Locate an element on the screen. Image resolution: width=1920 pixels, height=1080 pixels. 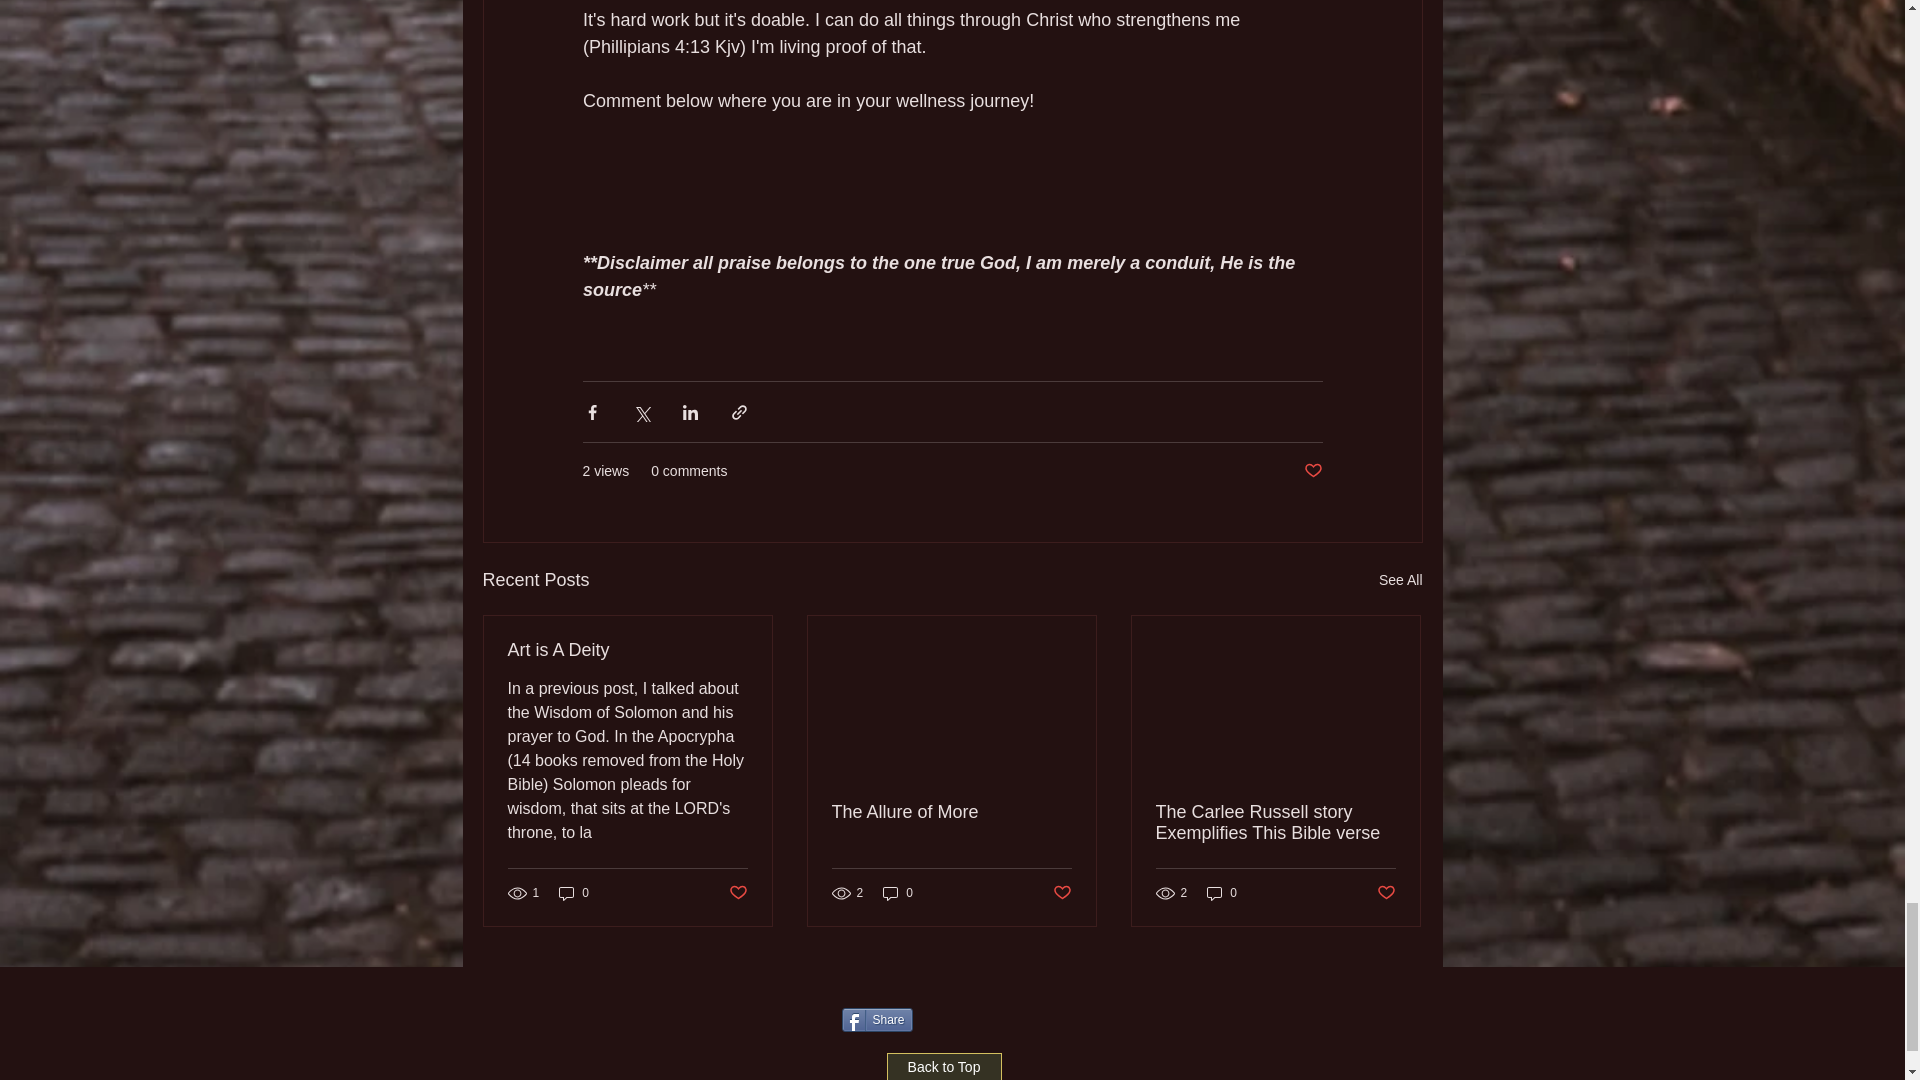
Share is located at coordinates (878, 1020).